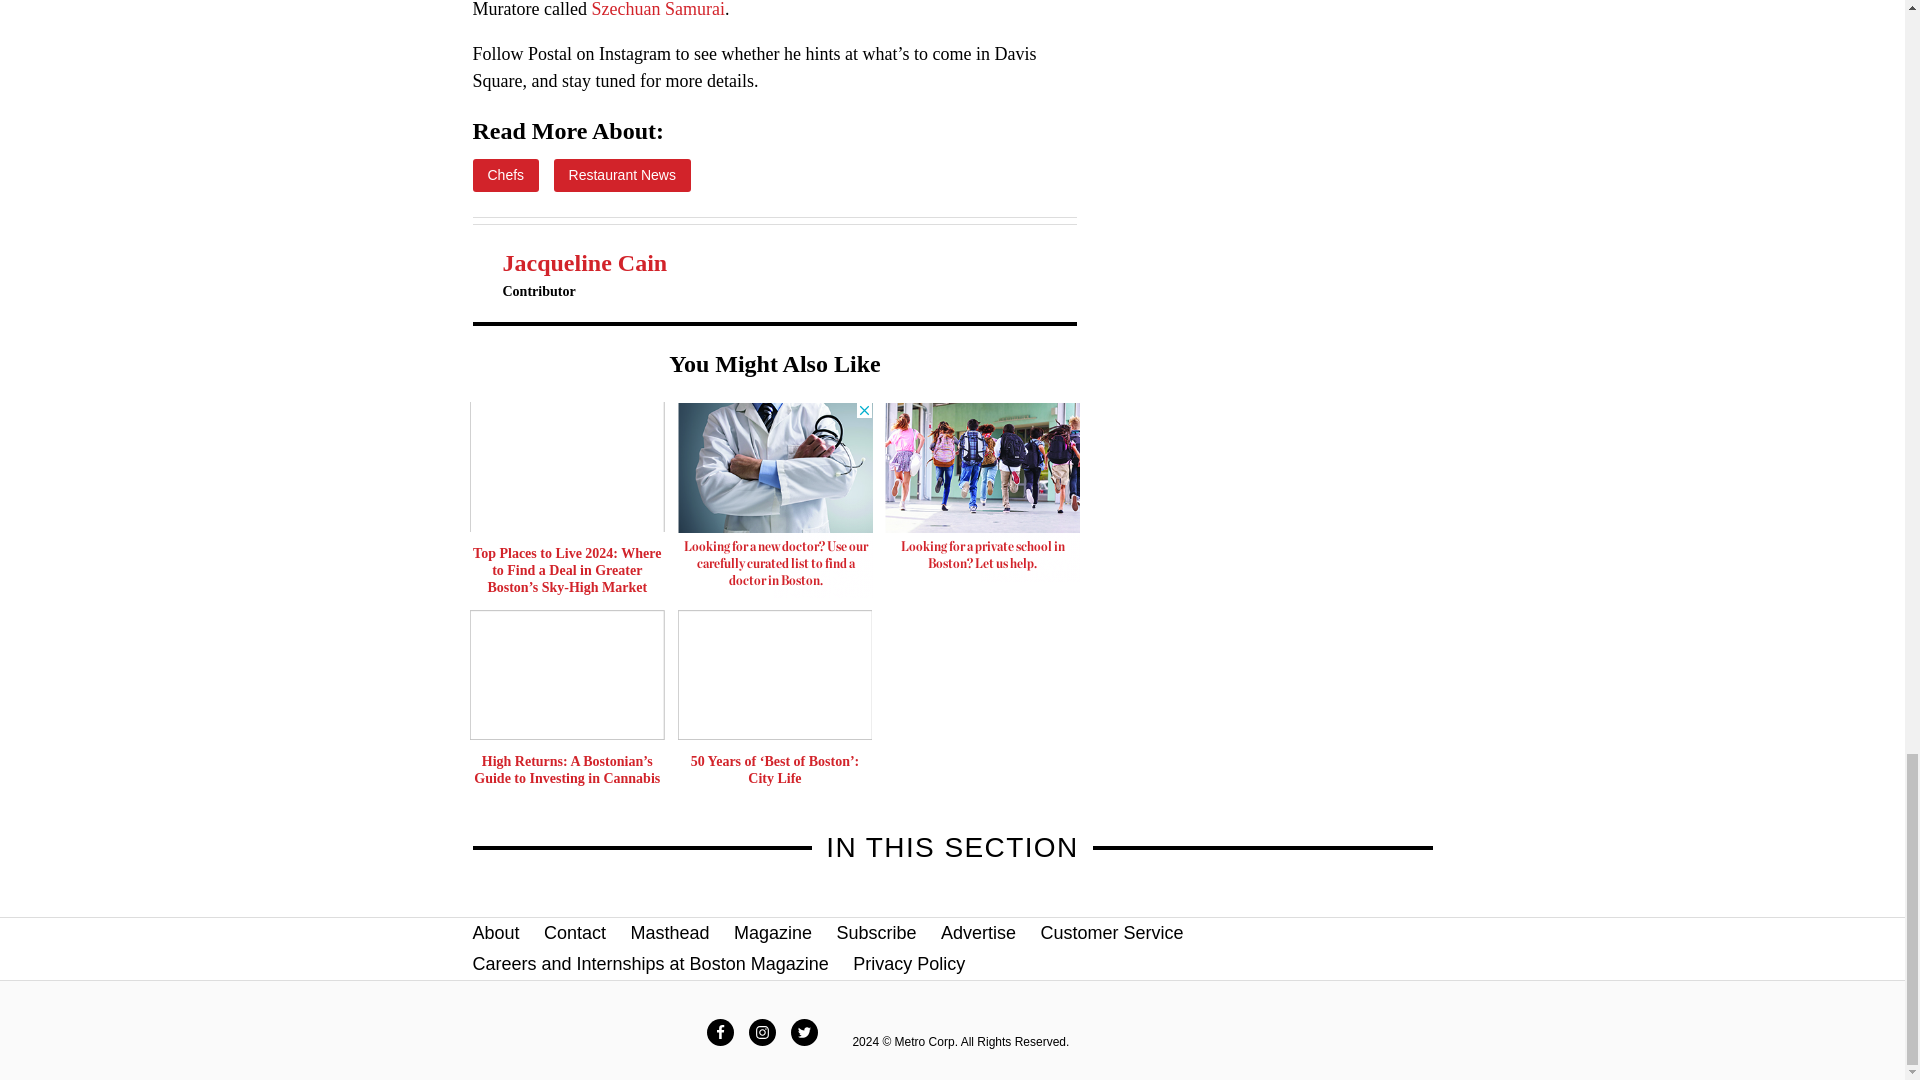  Describe the element at coordinates (982, 492) in the screenshot. I see `3rd party ad content` at that location.